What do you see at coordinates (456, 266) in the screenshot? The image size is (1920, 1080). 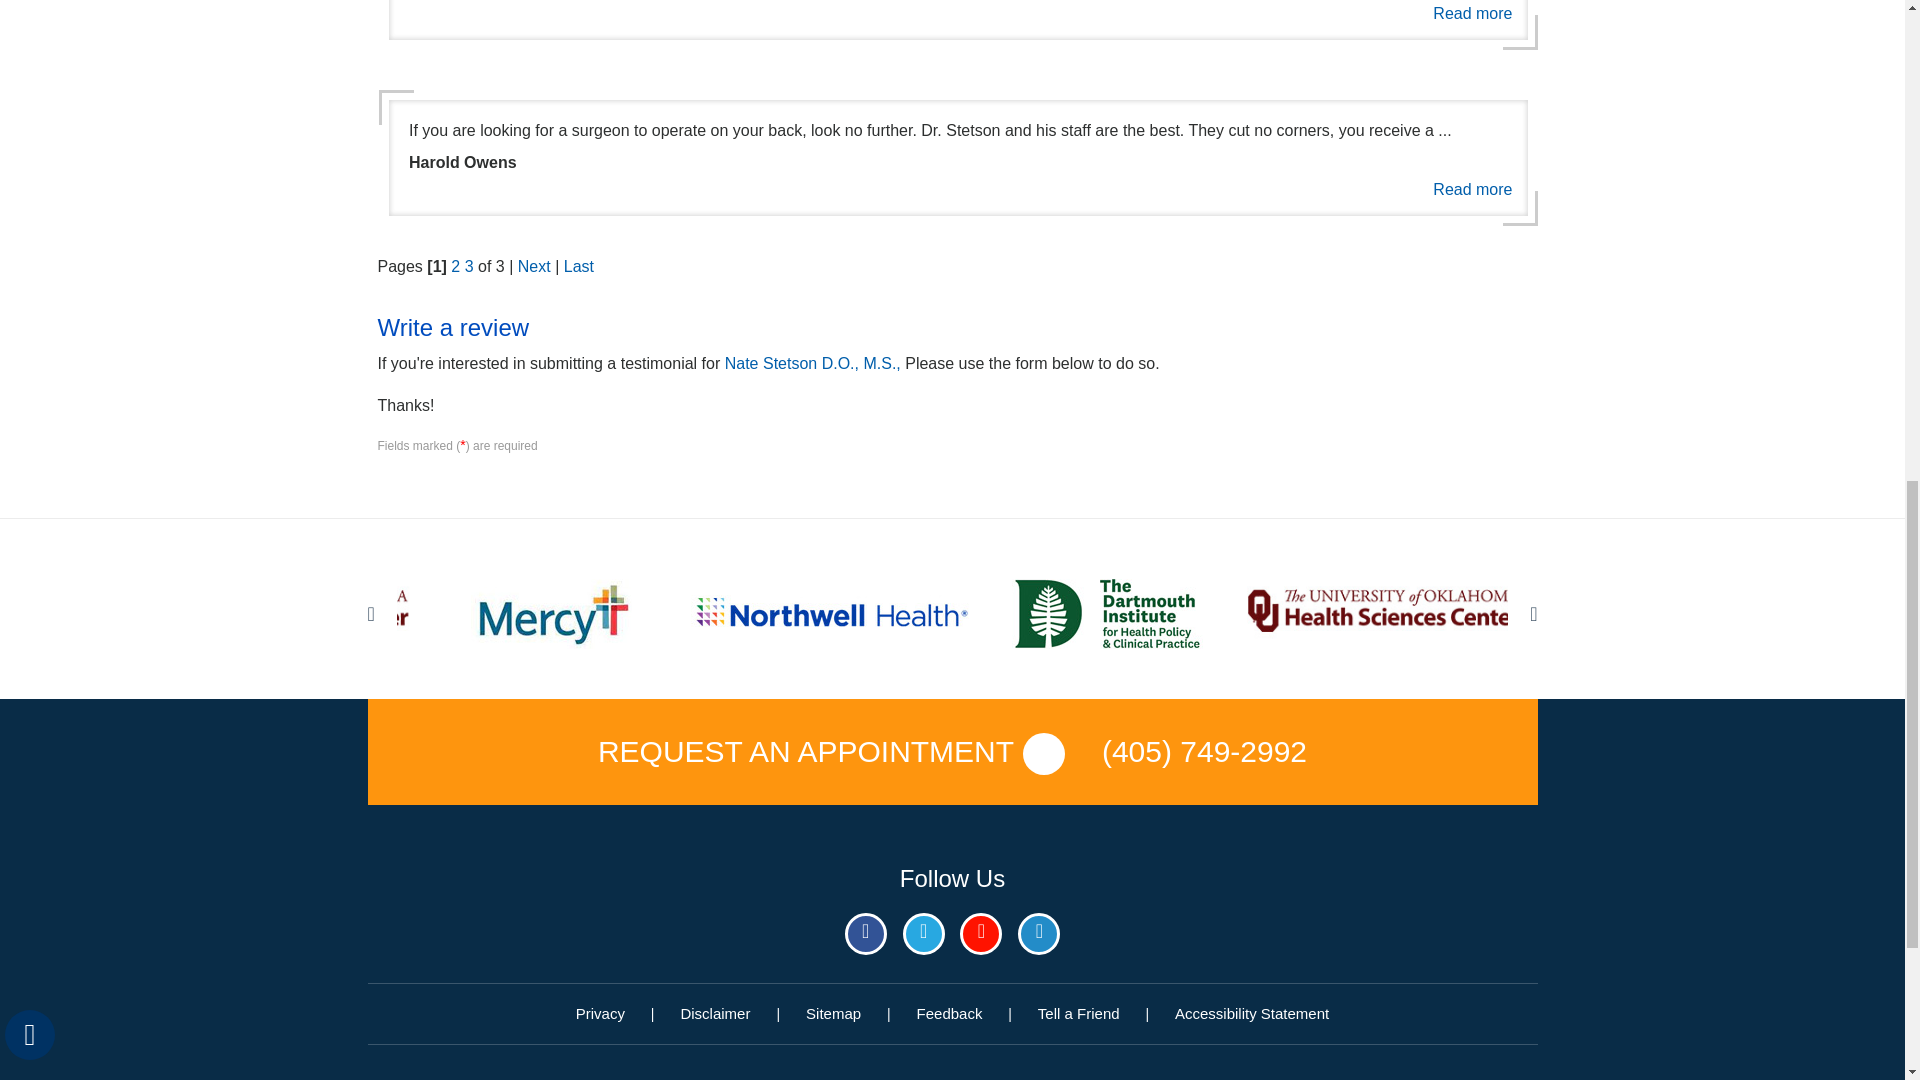 I see `Page 2` at bounding box center [456, 266].